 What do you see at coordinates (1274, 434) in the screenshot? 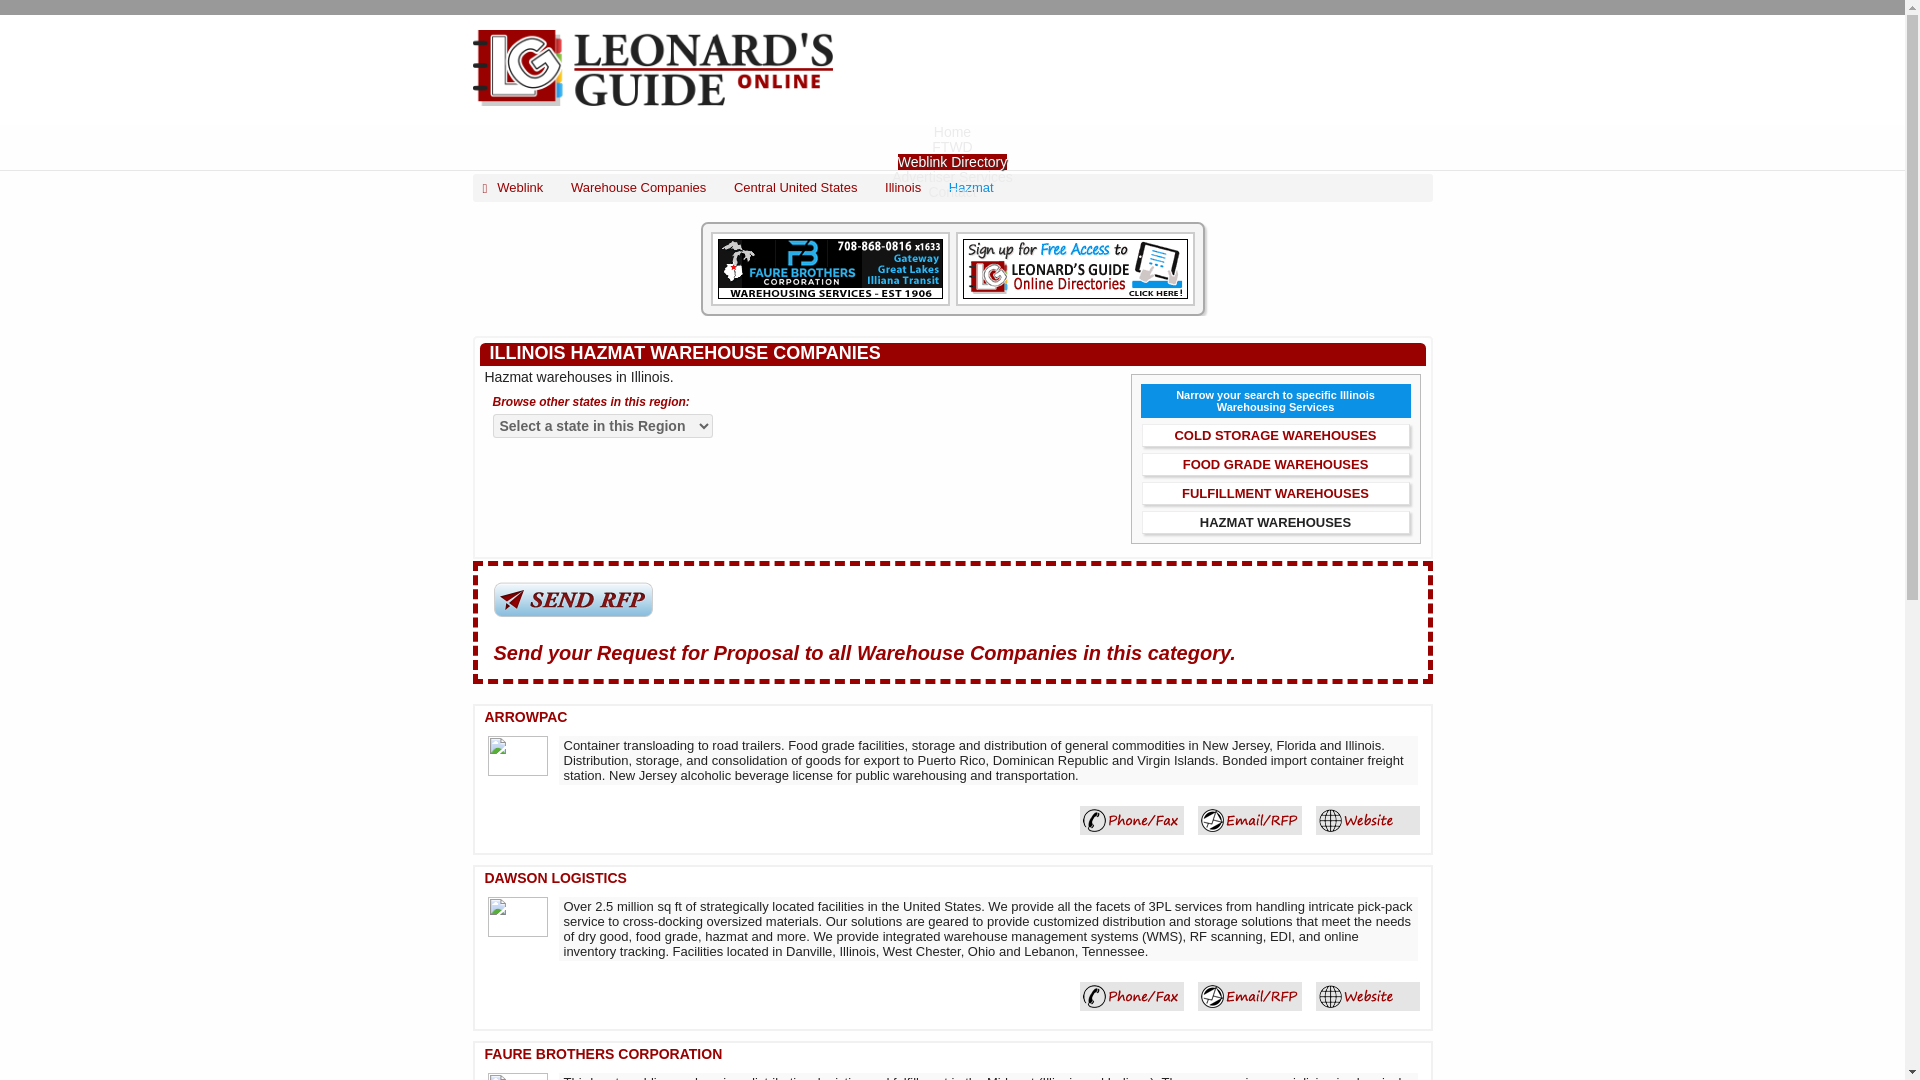
I see `COLD STORAGE WAREHOUSES` at bounding box center [1274, 434].